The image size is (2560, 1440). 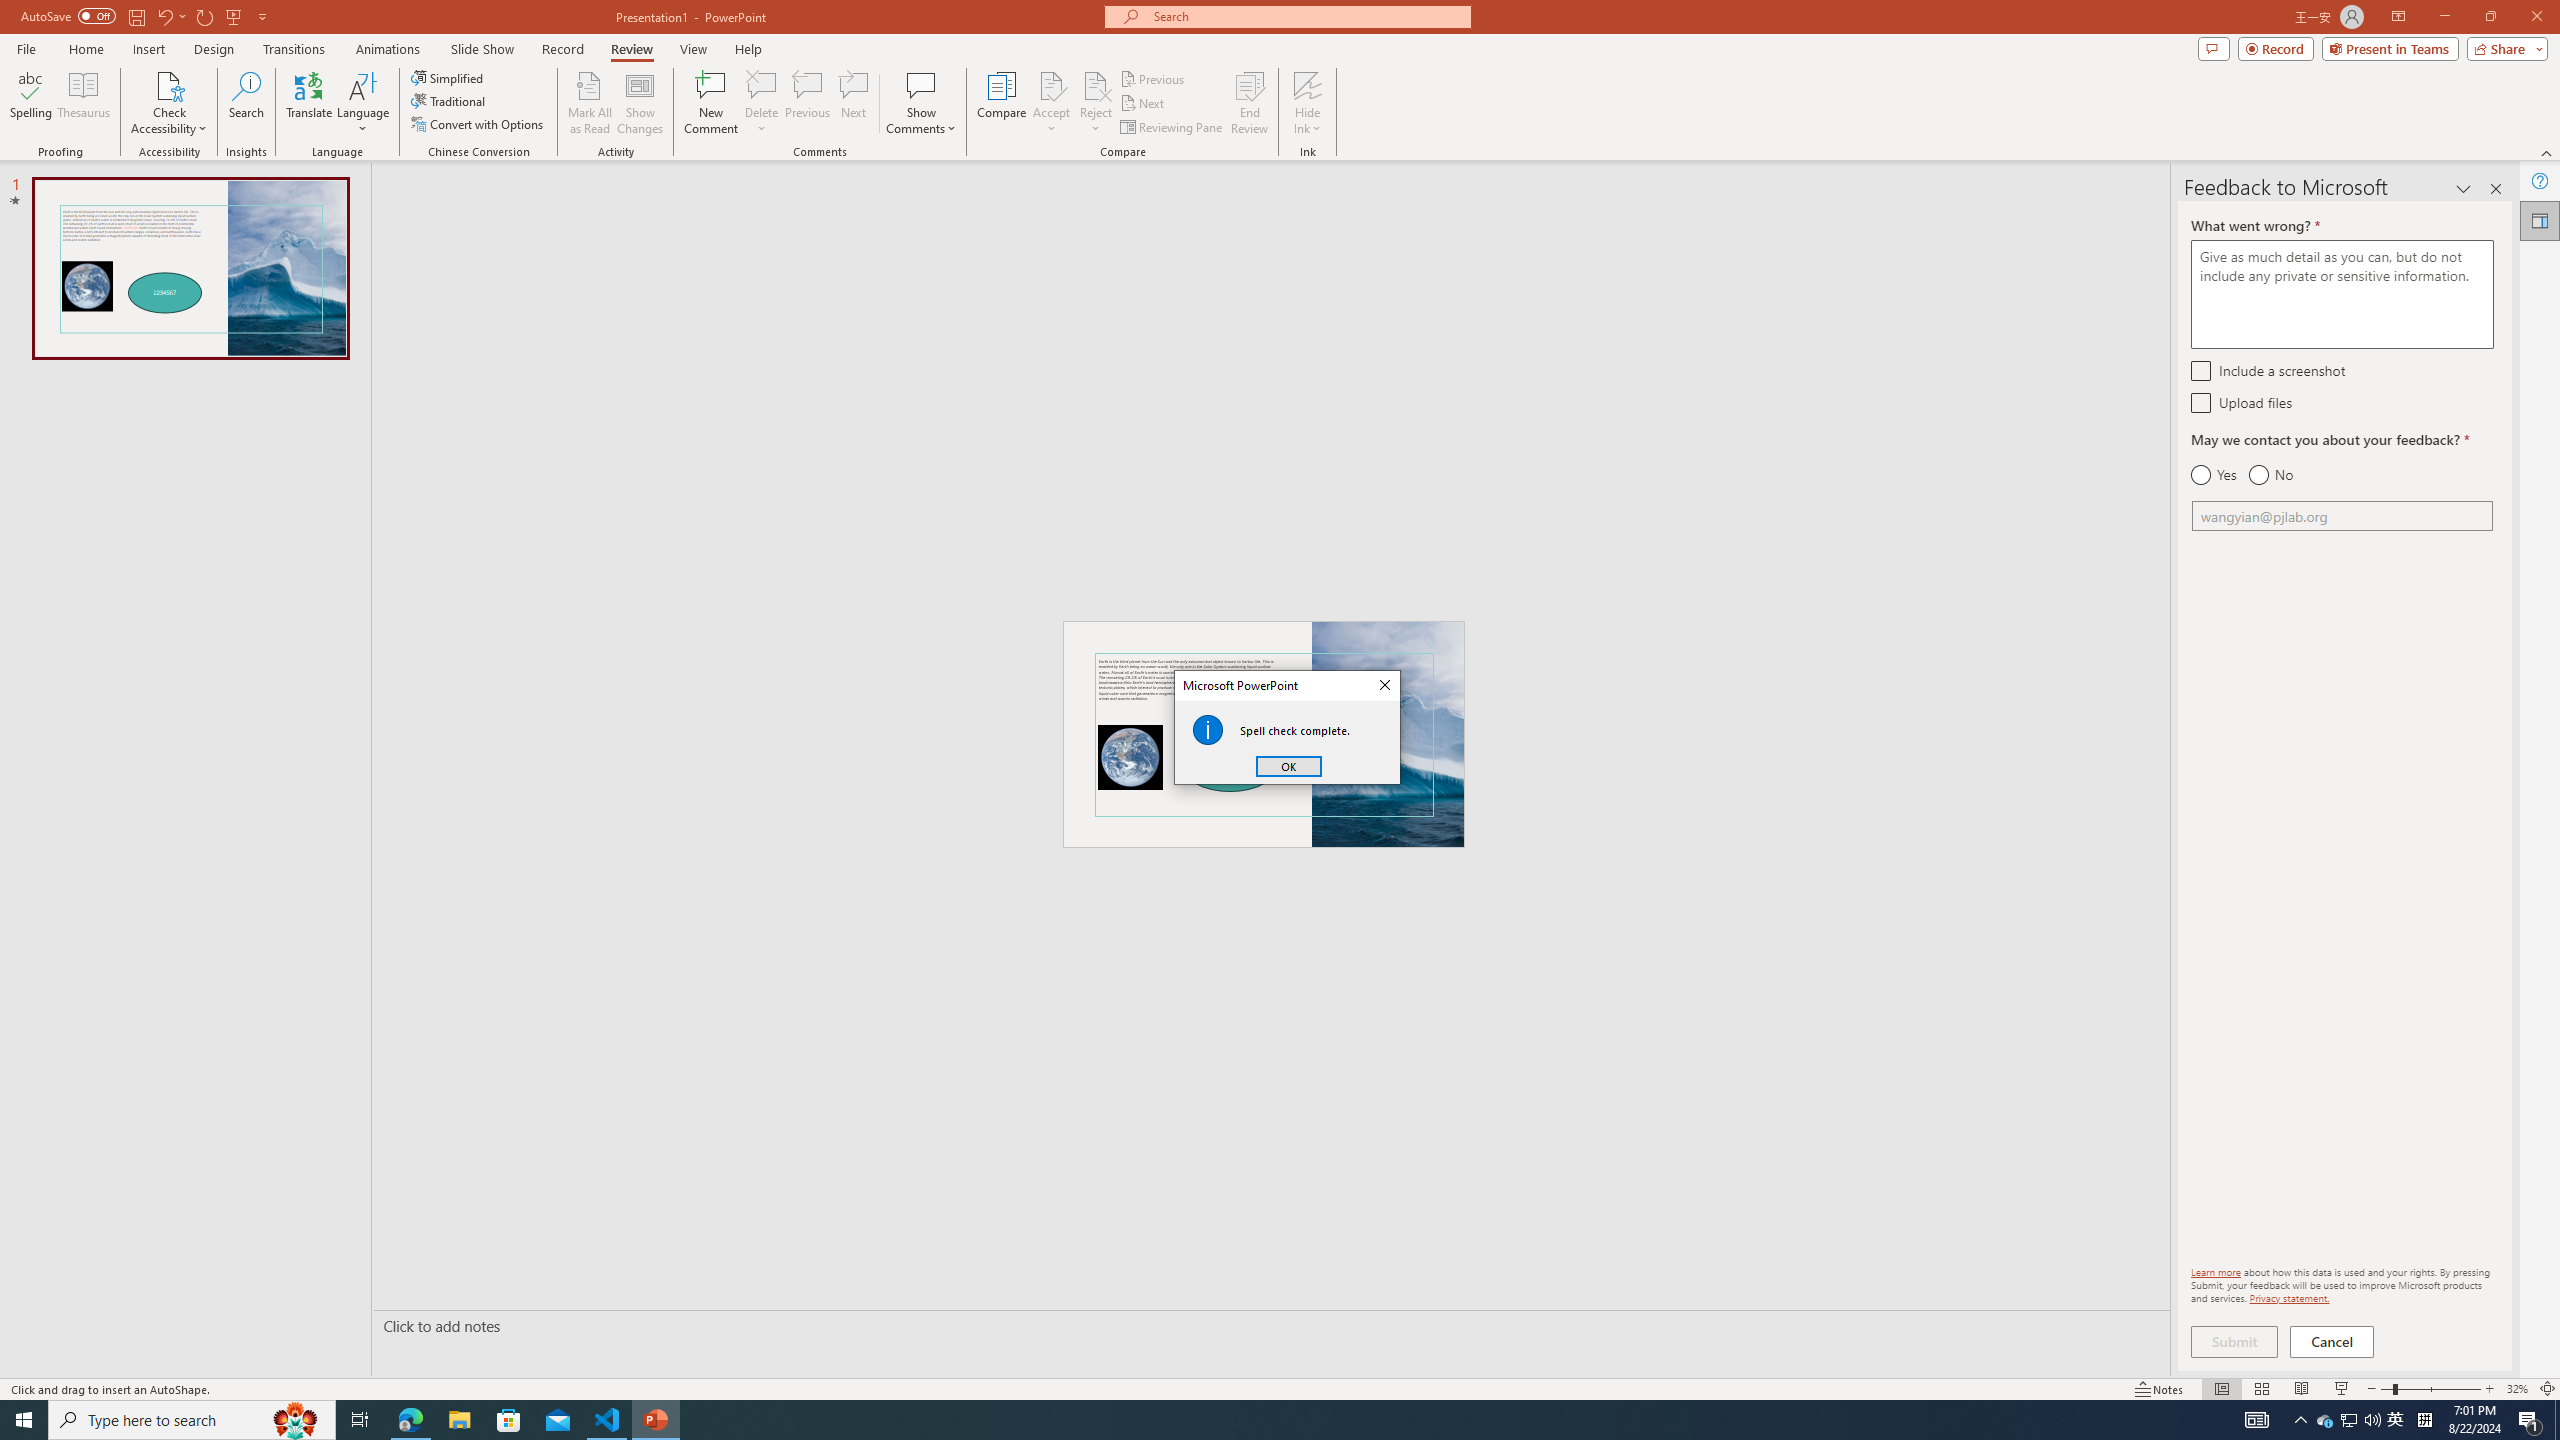 What do you see at coordinates (2517, 1389) in the screenshot?
I see `Zoom 32%` at bounding box center [2517, 1389].